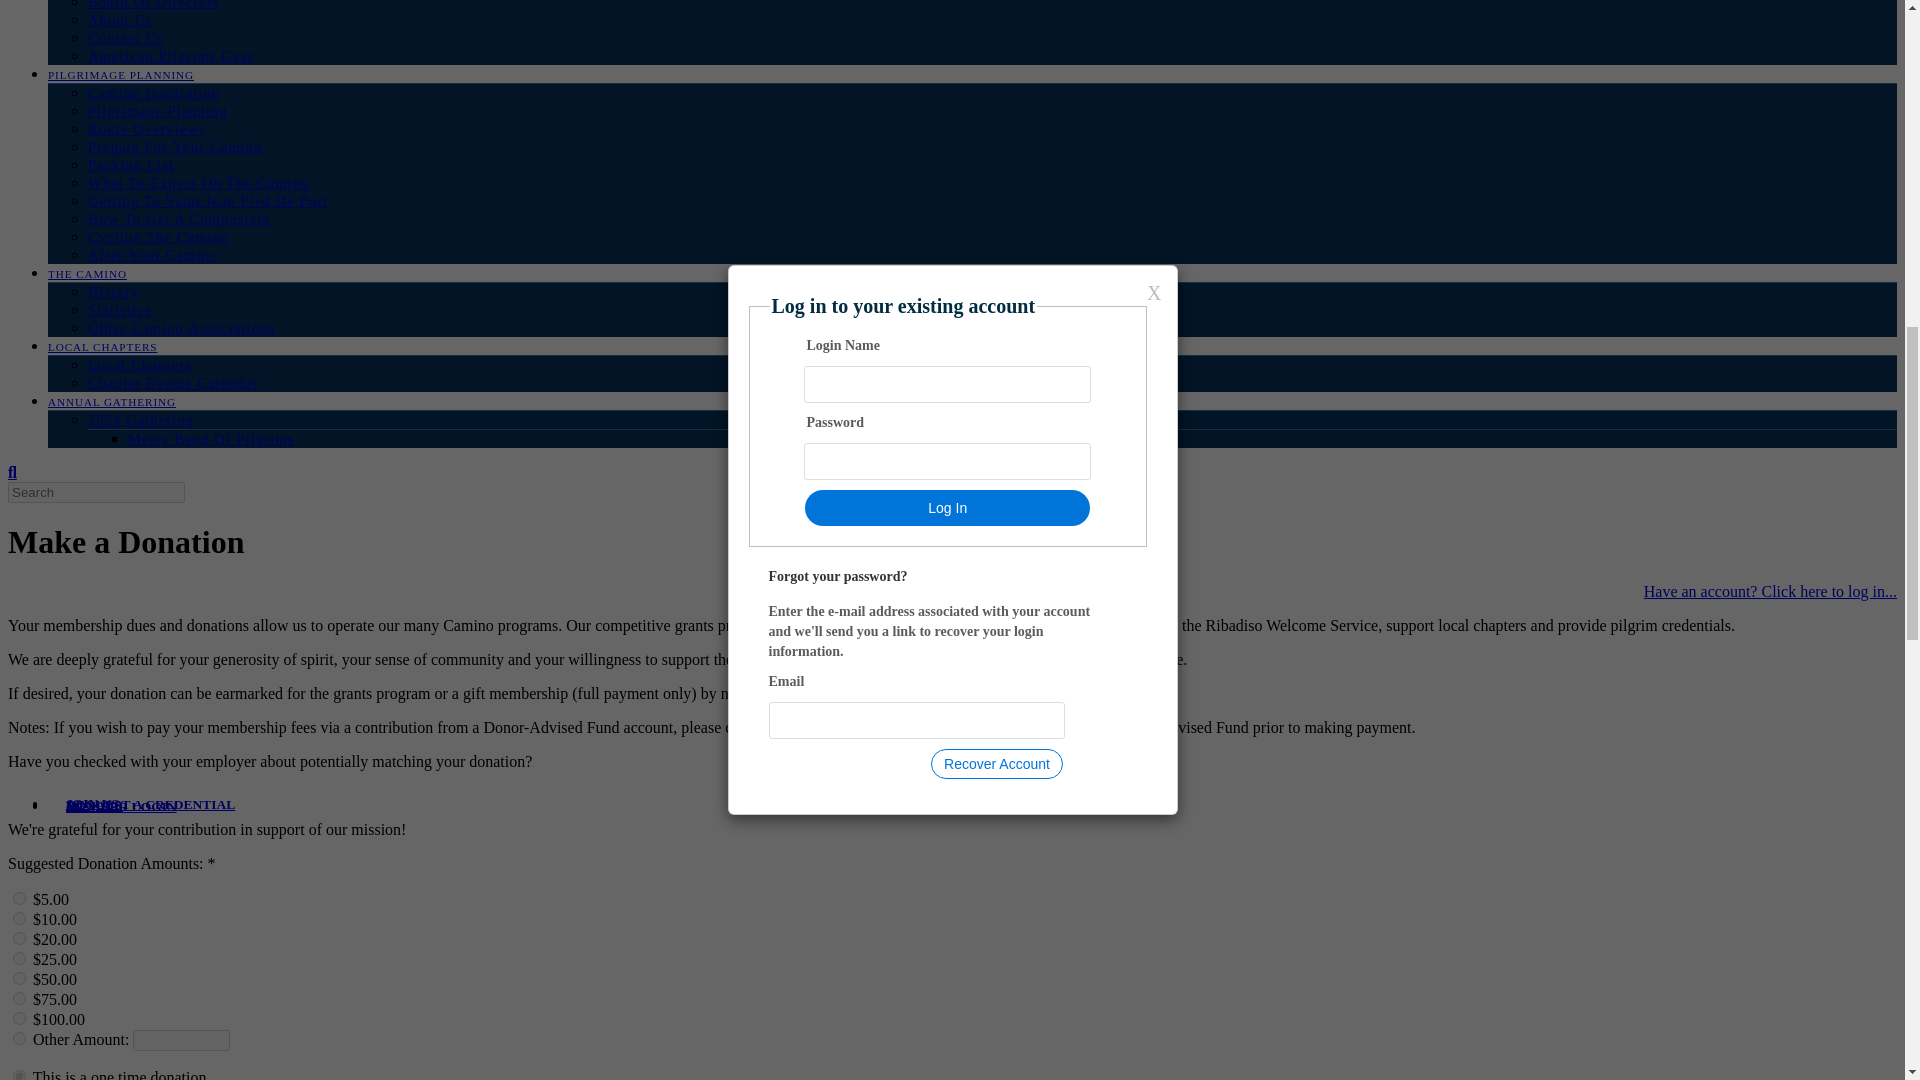 The height and width of the screenshot is (1080, 1920). What do you see at coordinates (20, 898) in the screenshot?
I see `5.0` at bounding box center [20, 898].